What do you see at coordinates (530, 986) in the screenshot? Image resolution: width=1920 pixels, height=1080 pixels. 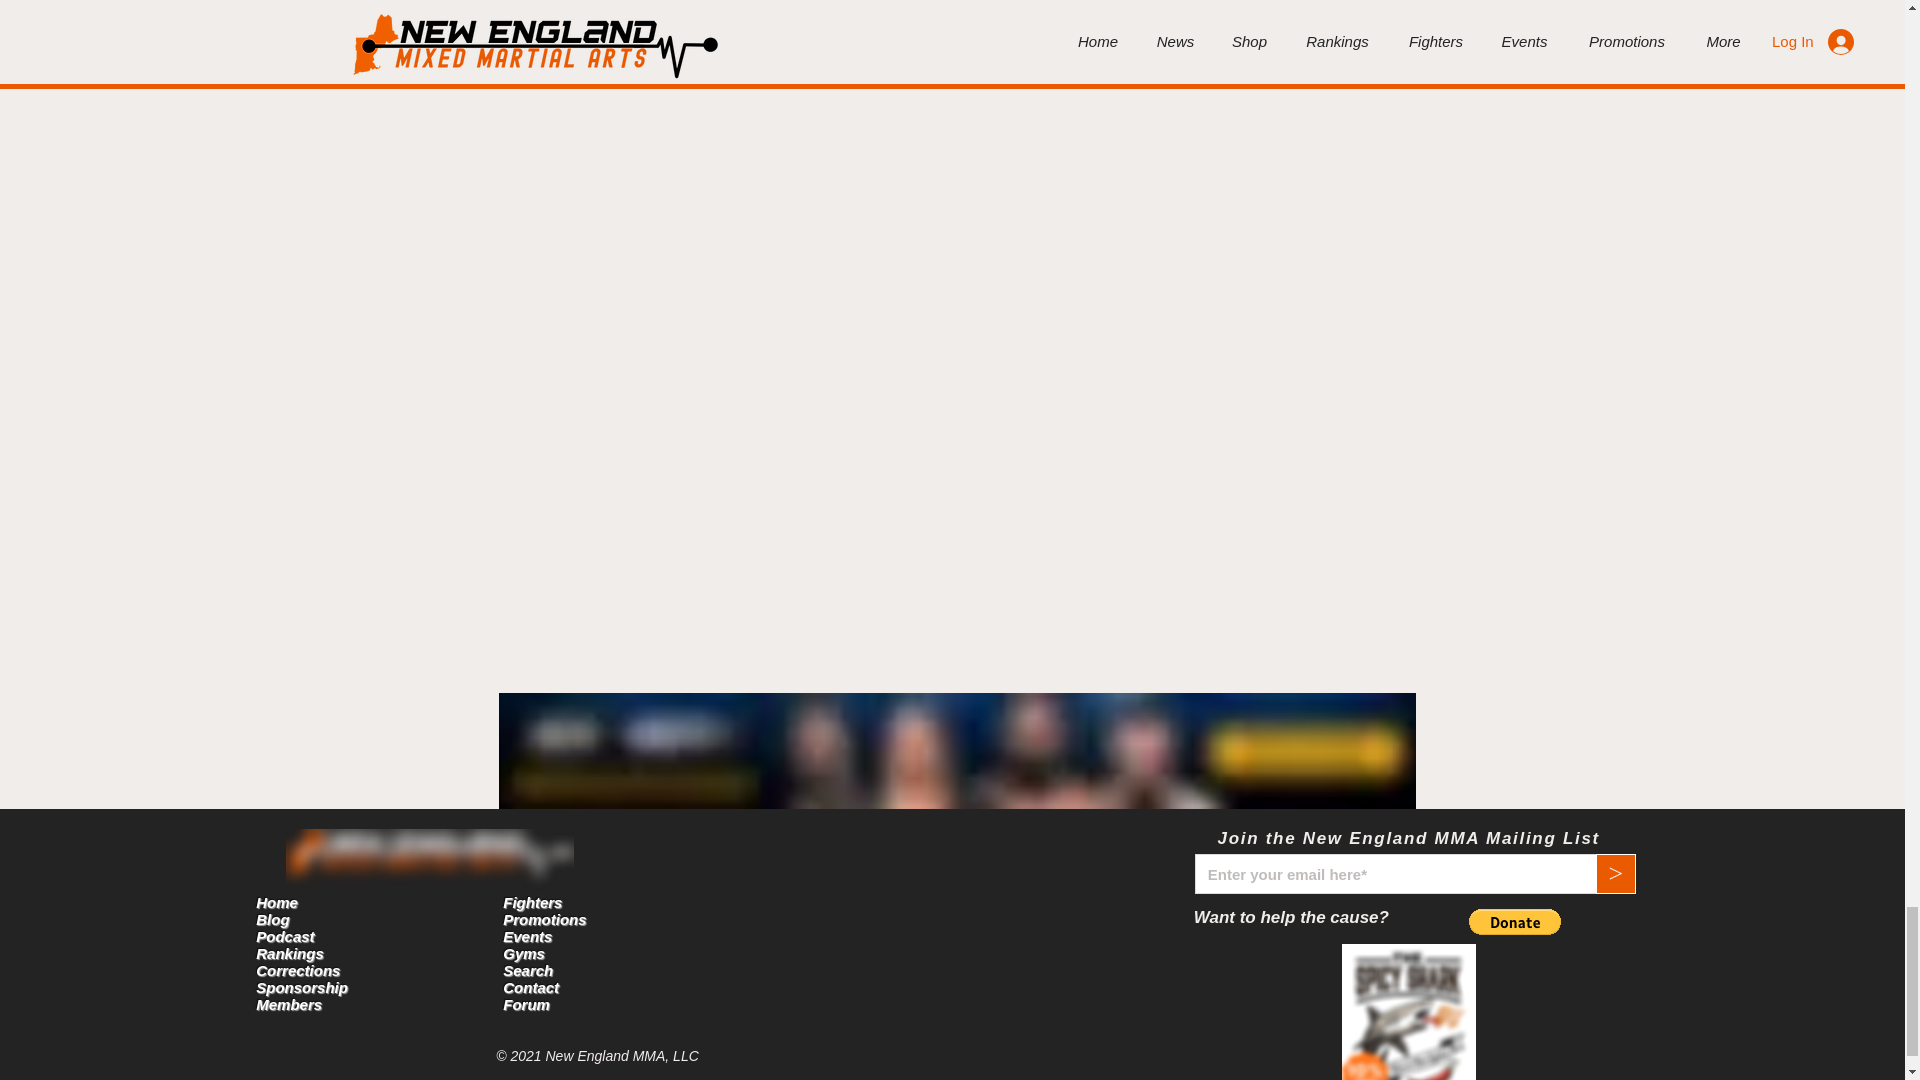 I see `Contact` at bounding box center [530, 986].